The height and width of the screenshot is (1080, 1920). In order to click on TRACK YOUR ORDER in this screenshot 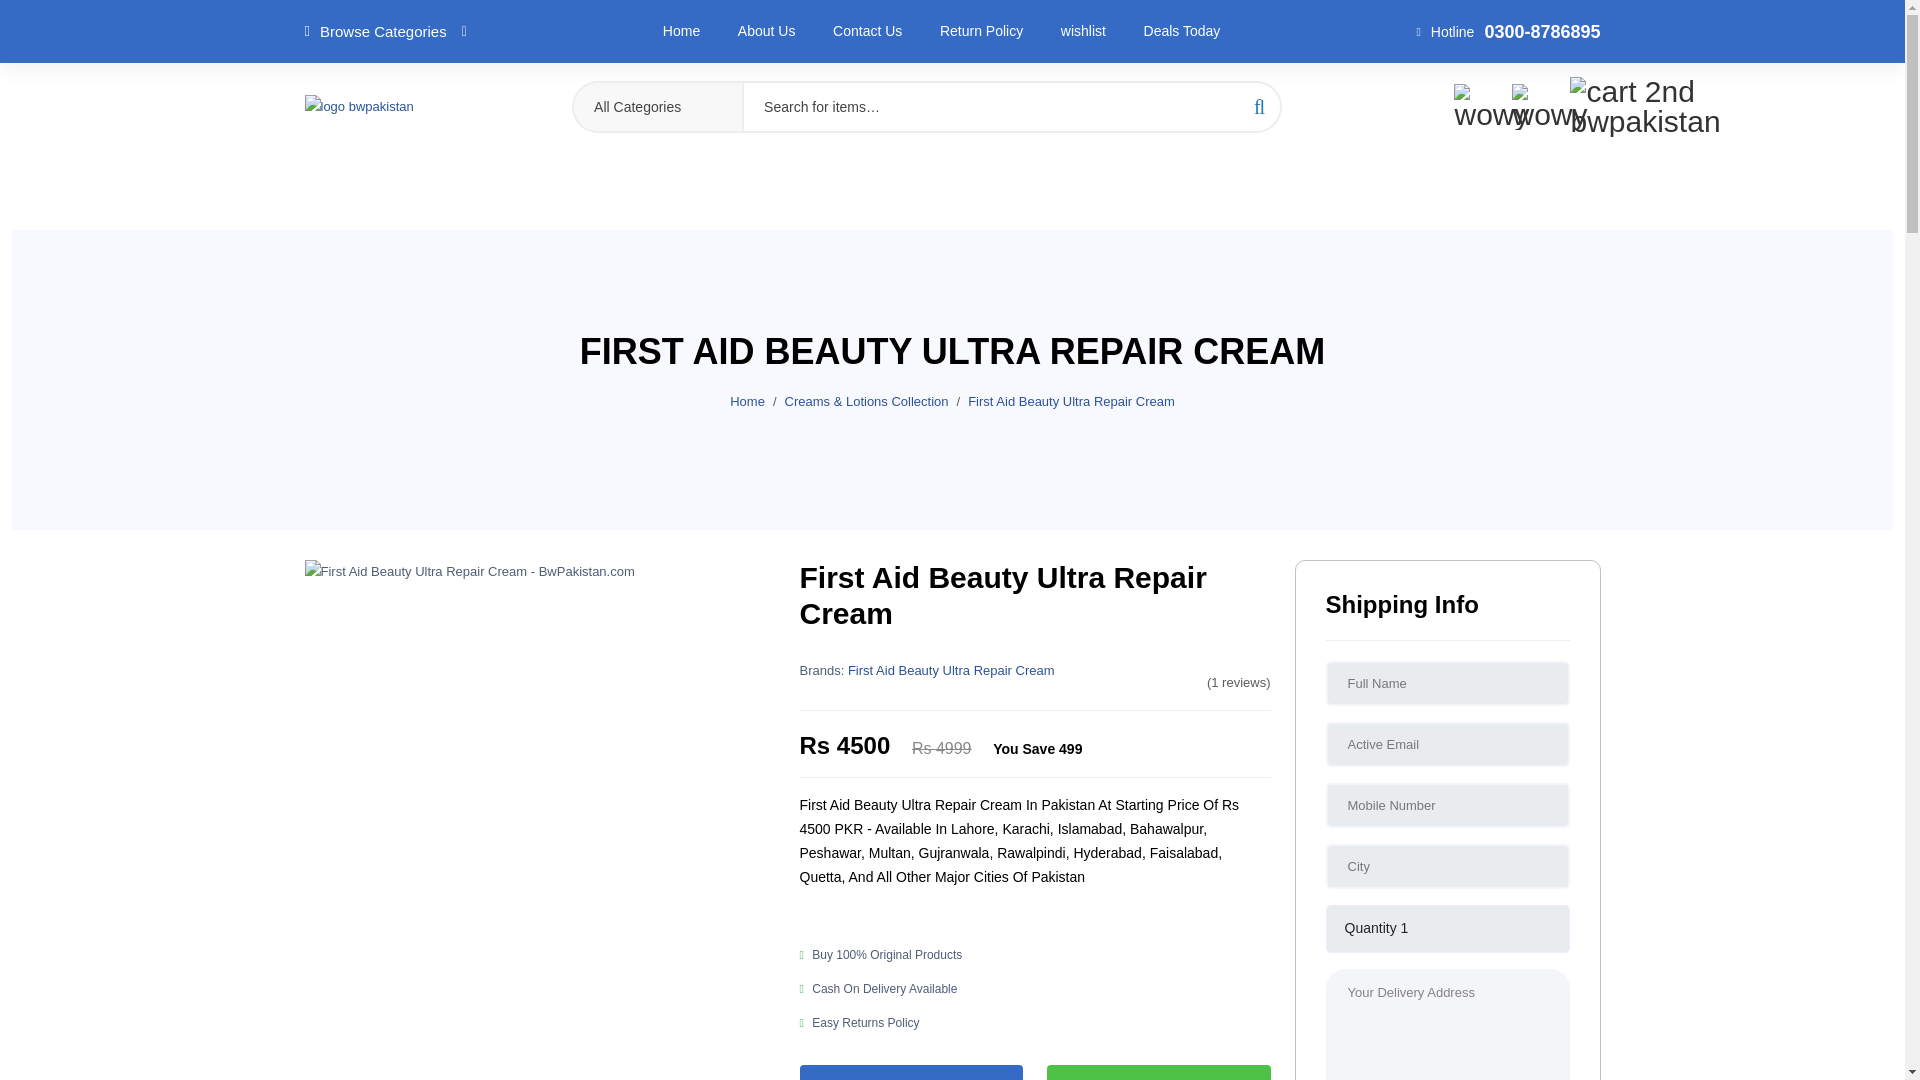, I will do `click(462, 20)`.